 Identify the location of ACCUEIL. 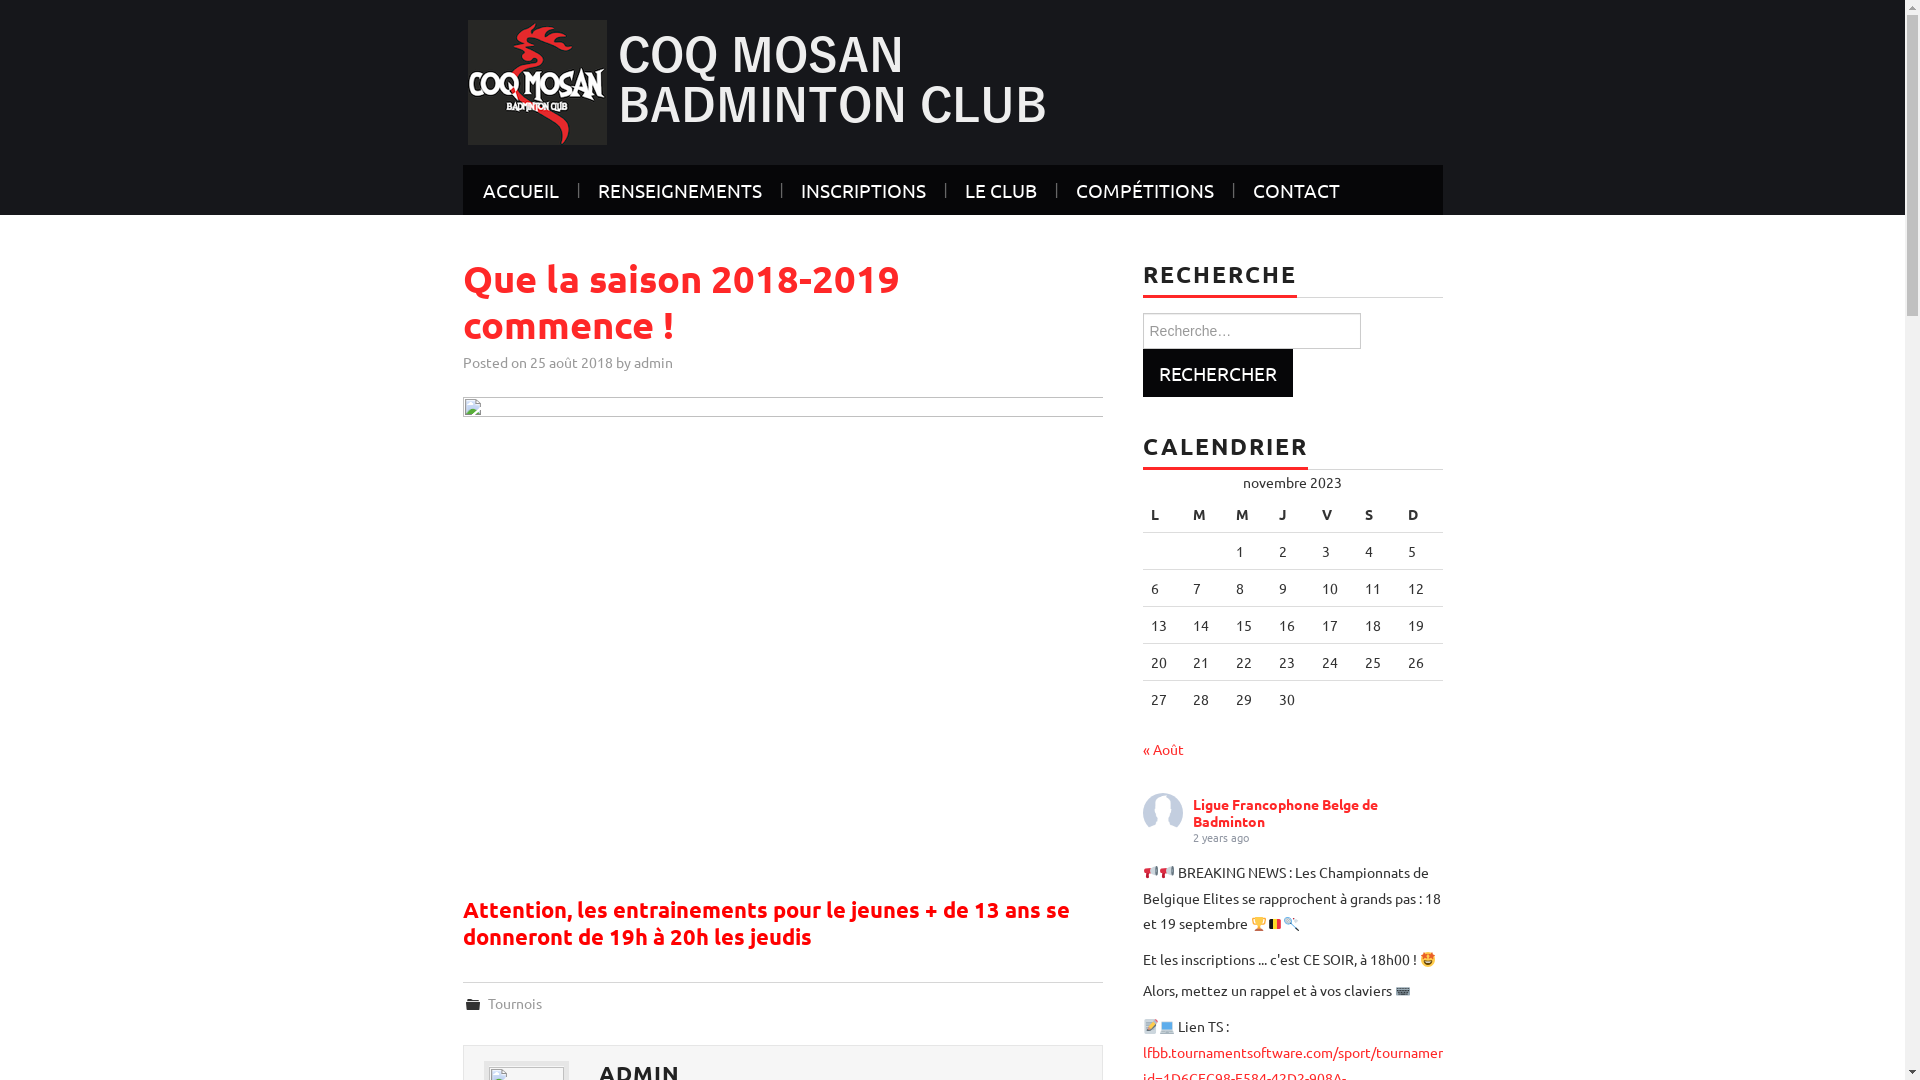
(520, 190).